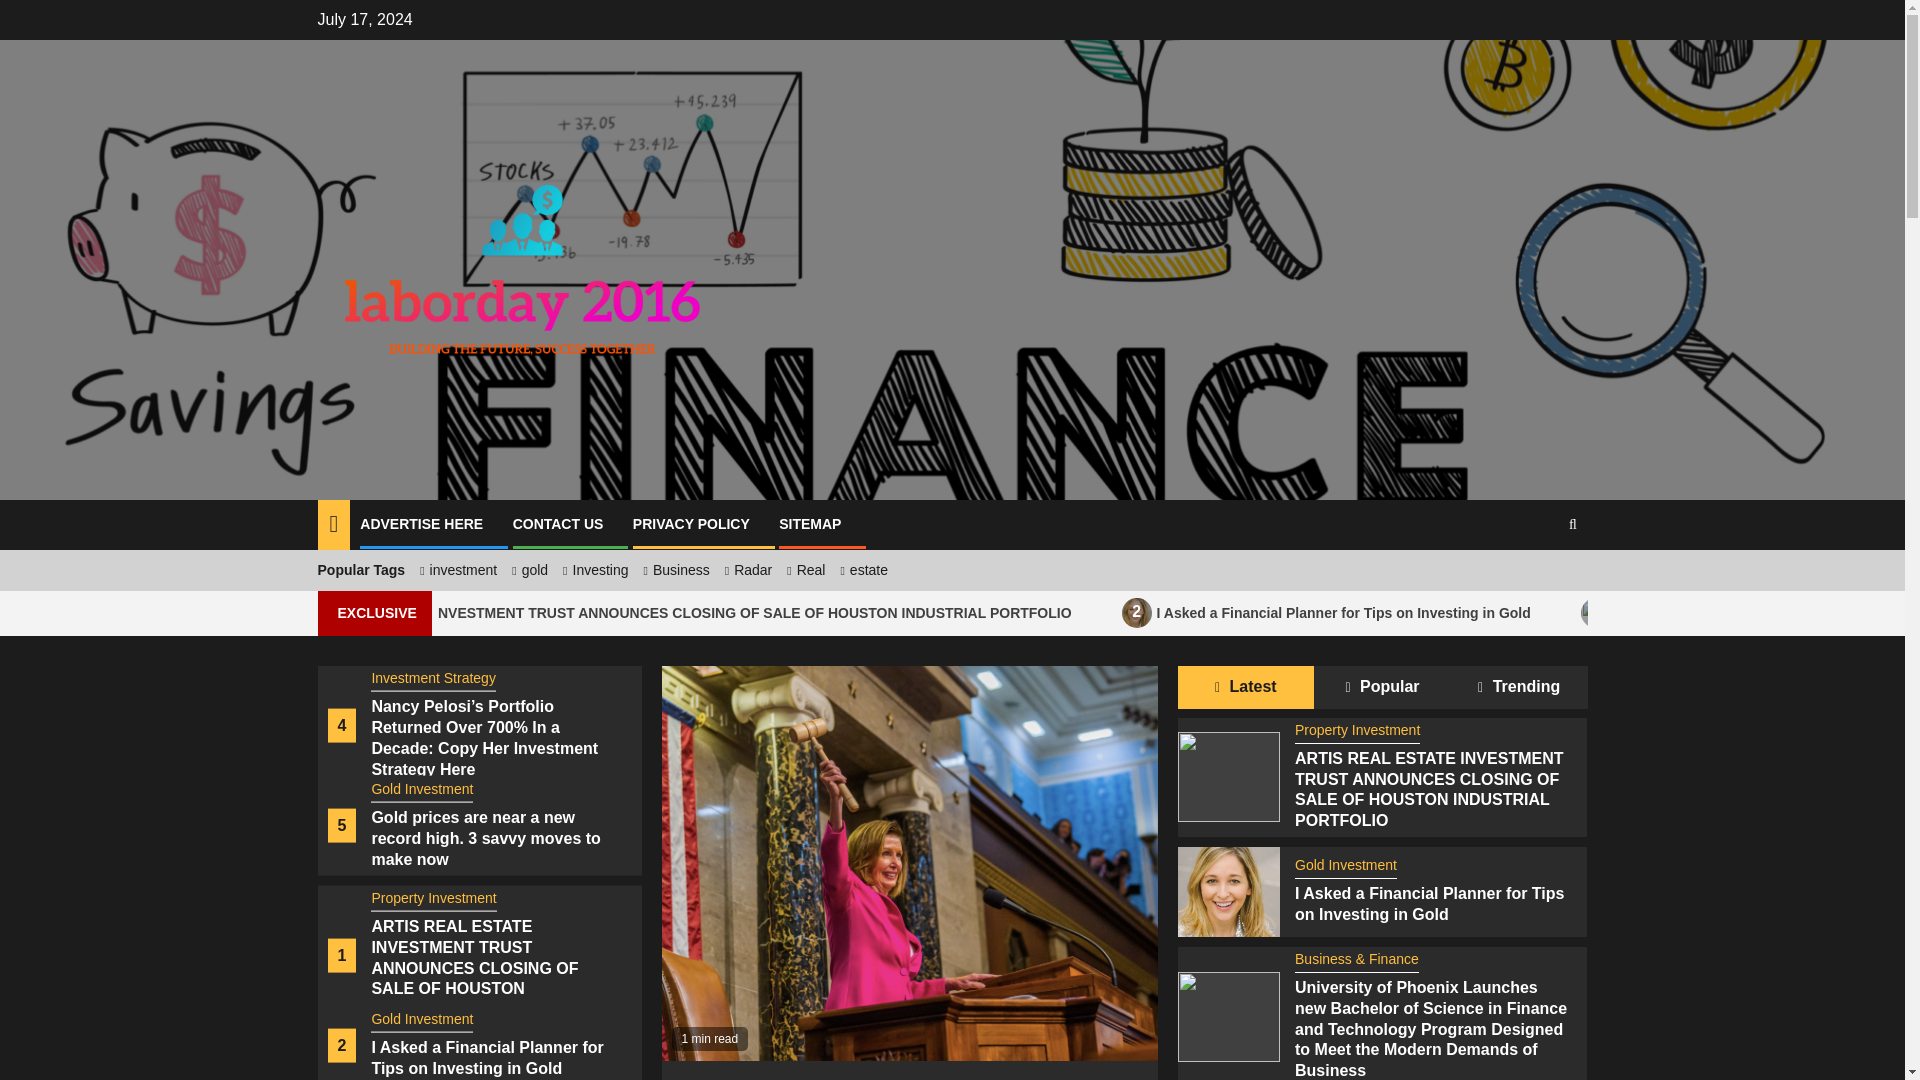 The width and height of the screenshot is (1920, 1080). What do you see at coordinates (692, 524) in the screenshot?
I see `Investing` at bounding box center [692, 524].